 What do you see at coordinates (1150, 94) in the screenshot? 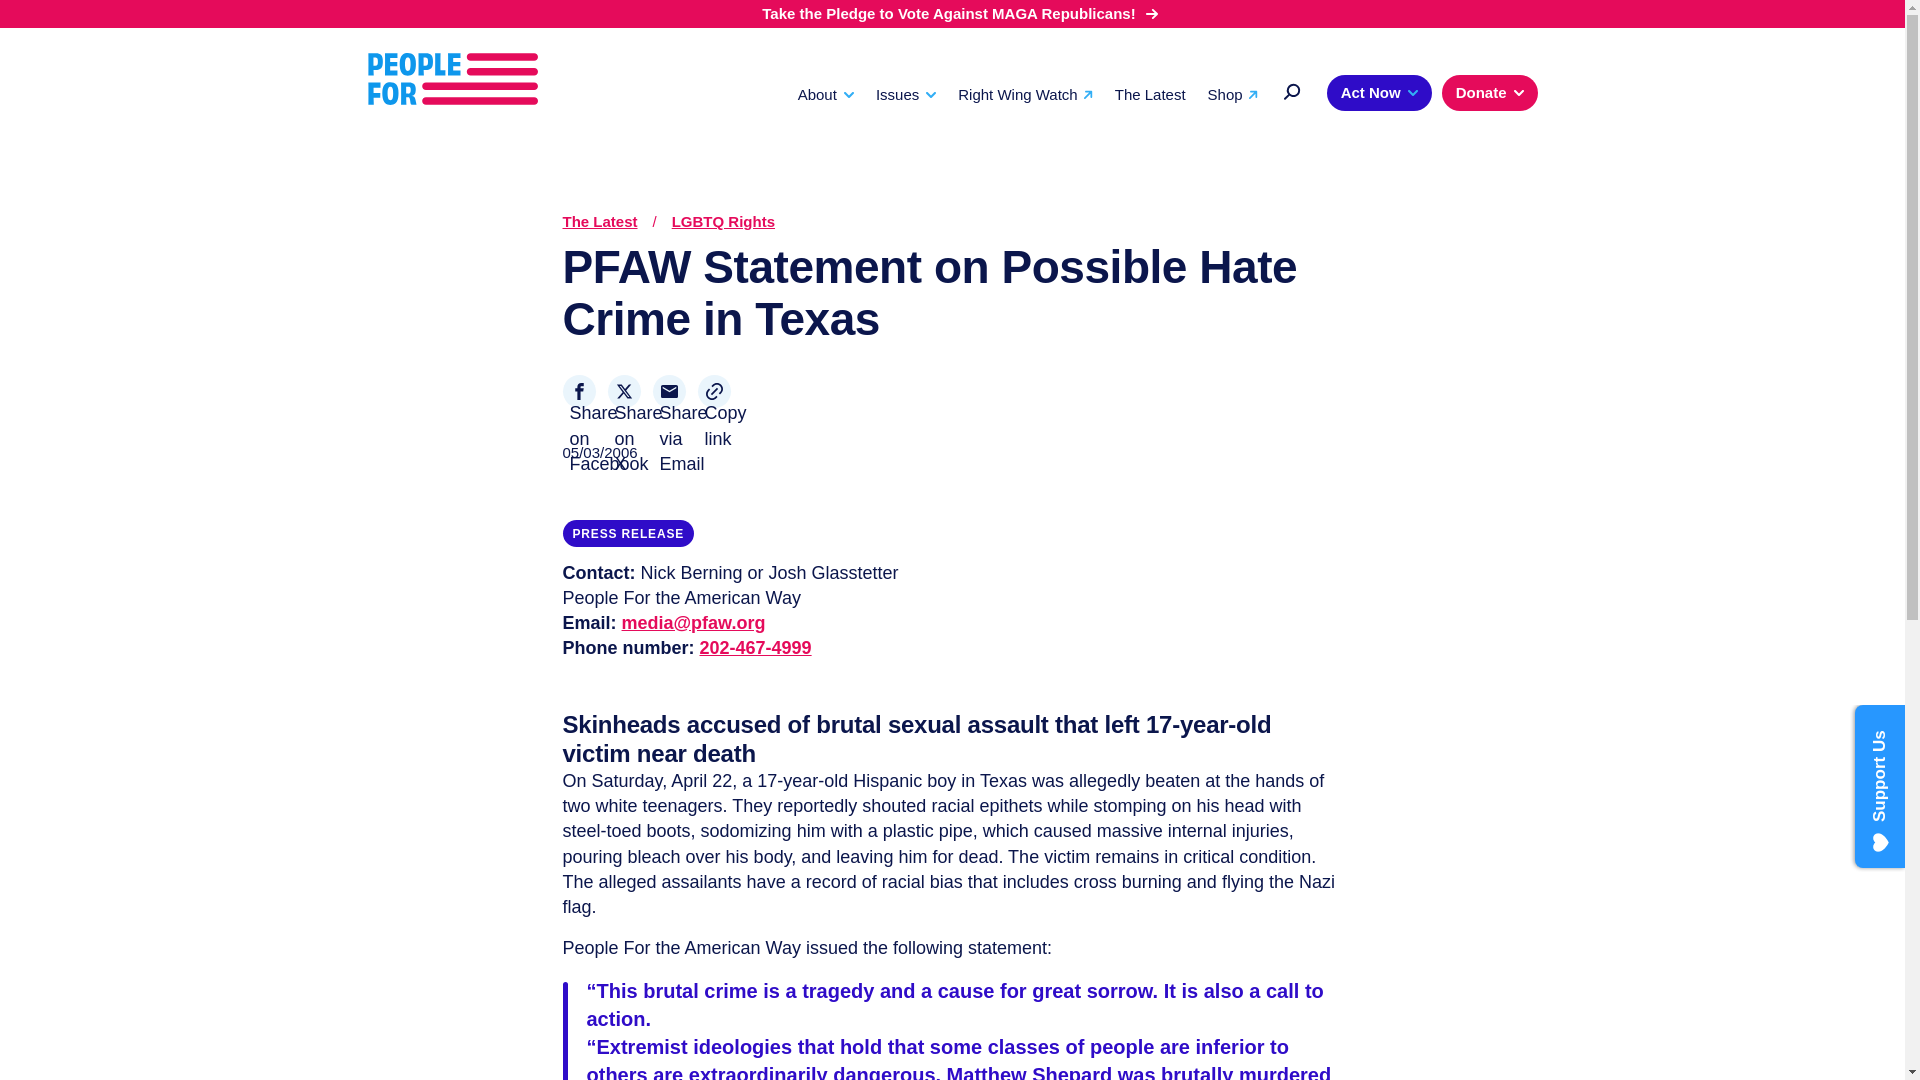
I see `The Latest` at bounding box center [1150, 94].